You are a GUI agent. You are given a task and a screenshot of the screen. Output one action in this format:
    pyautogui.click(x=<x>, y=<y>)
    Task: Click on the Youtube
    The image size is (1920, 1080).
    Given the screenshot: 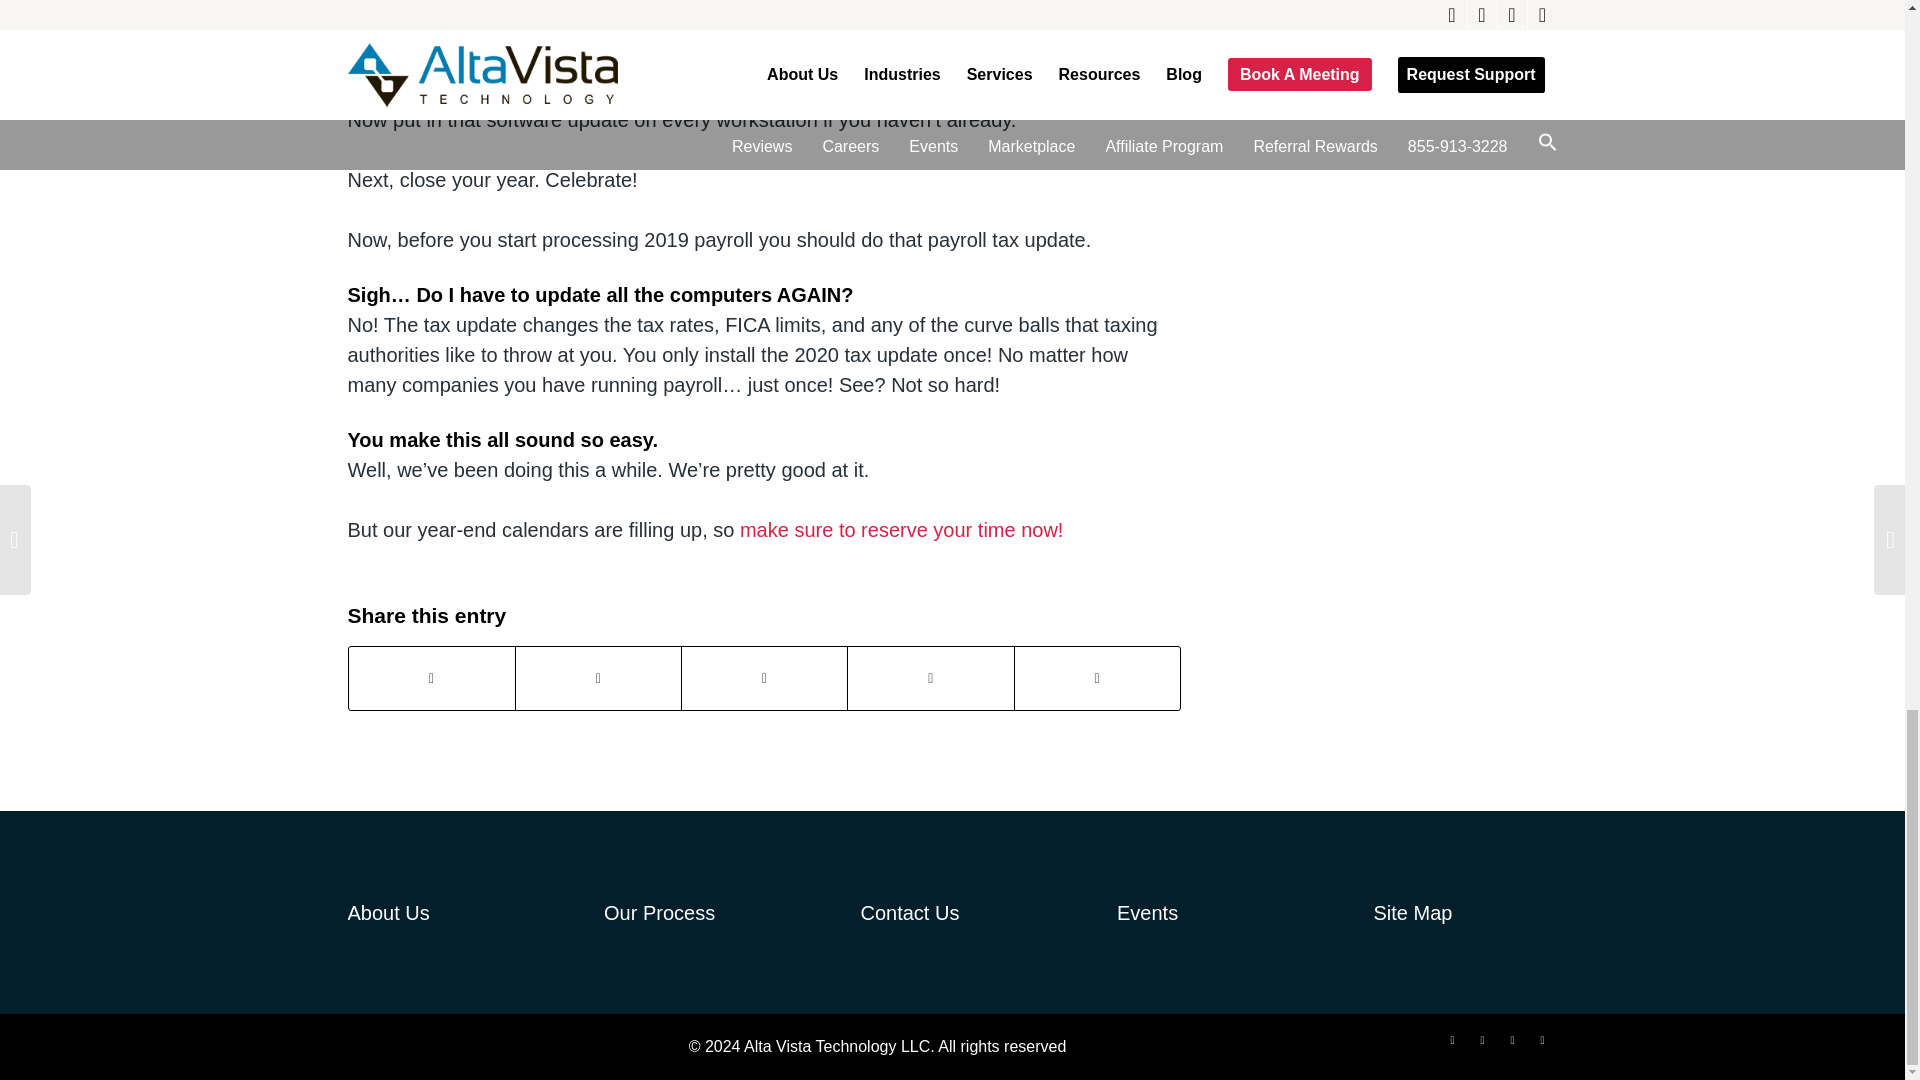 What is the action you would take?
    pyautogui.click(x=1542, y=1040)
    